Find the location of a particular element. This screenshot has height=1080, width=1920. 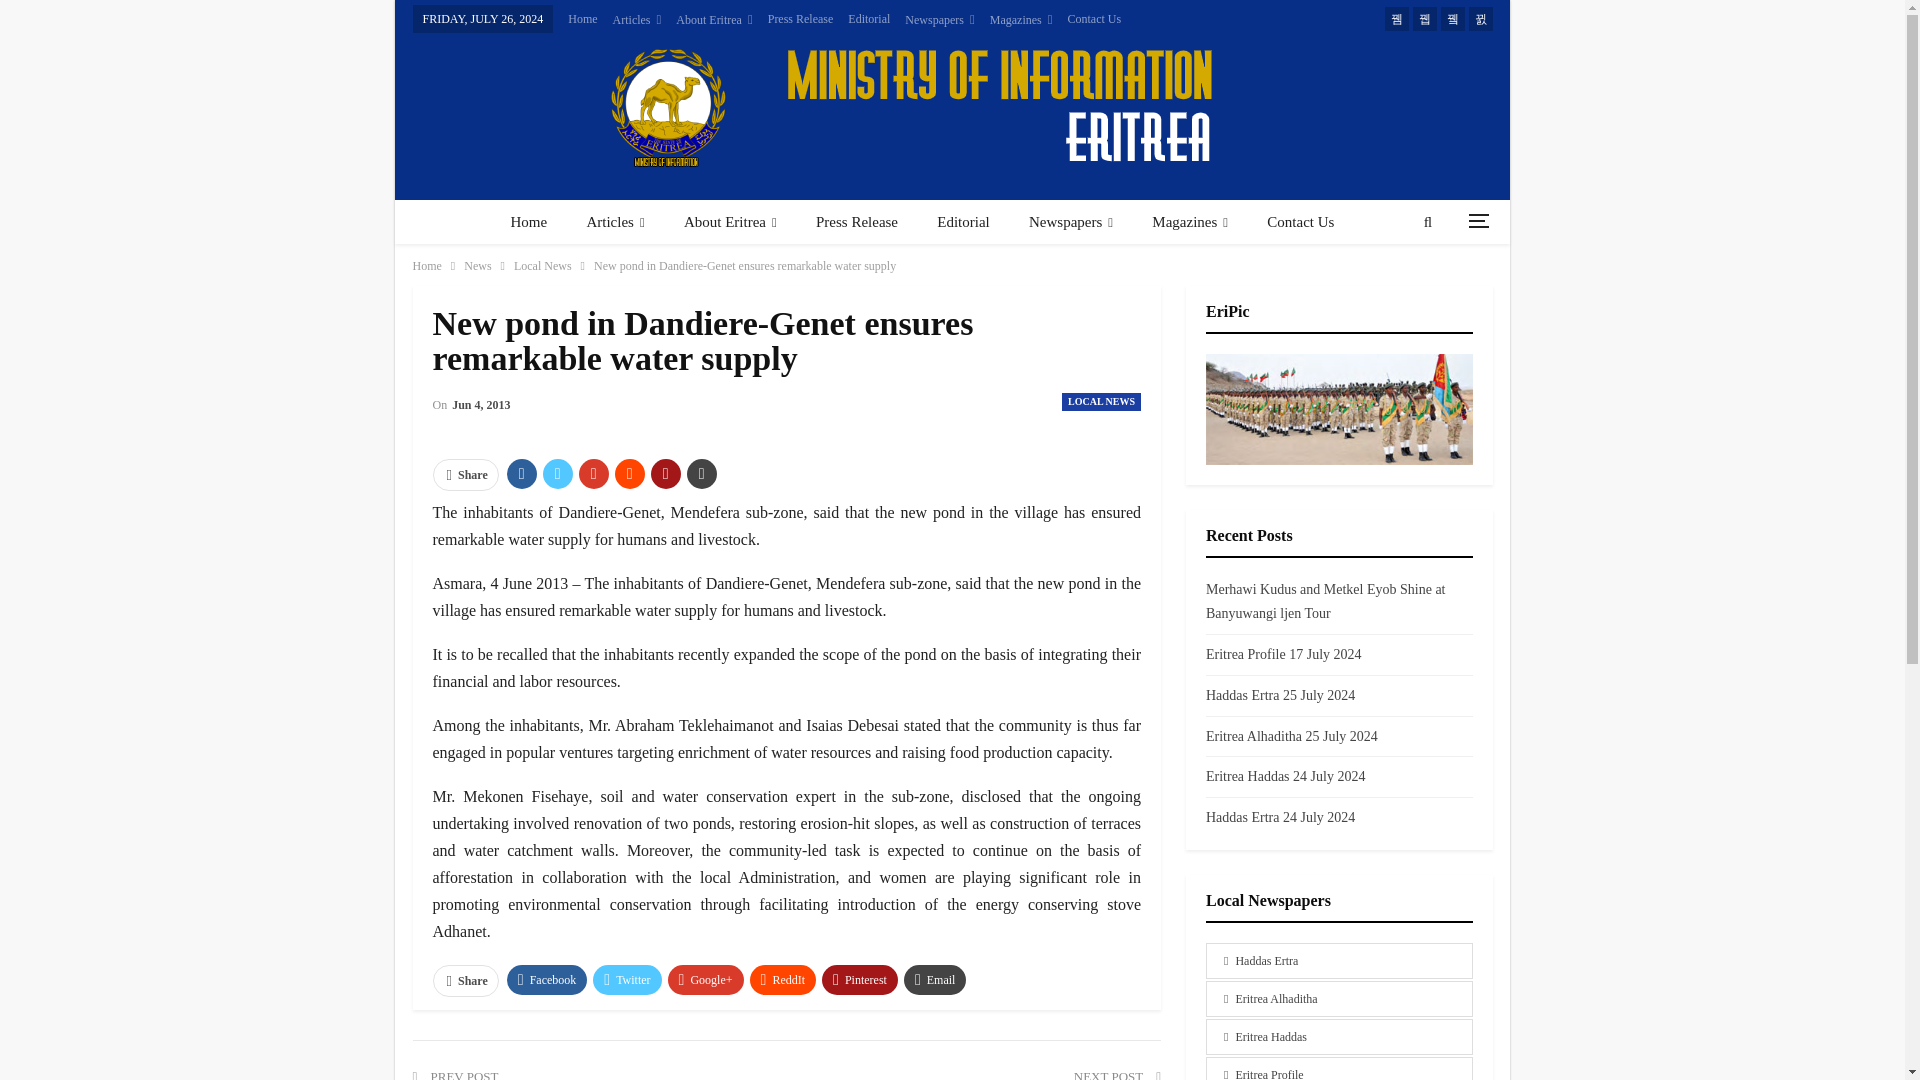

Magazines is located at coordinates (1021, 20).